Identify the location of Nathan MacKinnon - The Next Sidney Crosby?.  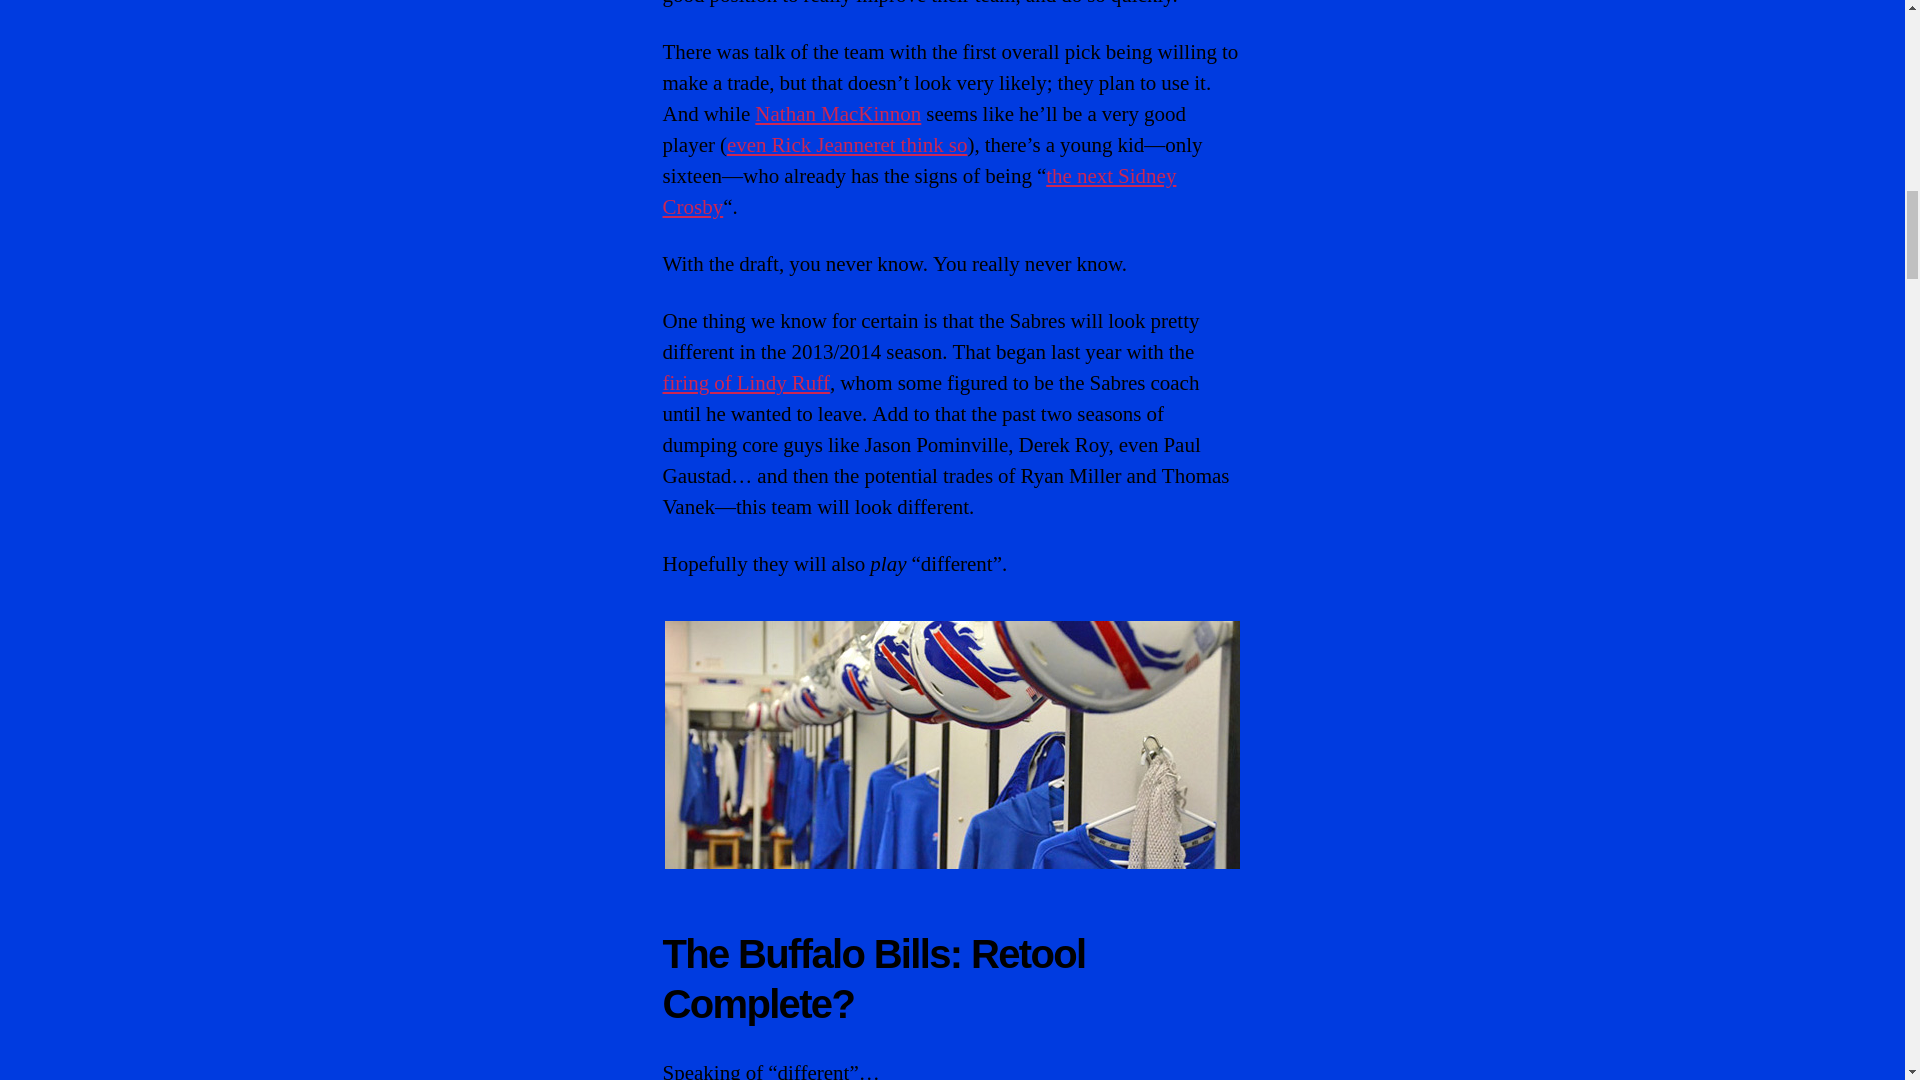
(838, 114).